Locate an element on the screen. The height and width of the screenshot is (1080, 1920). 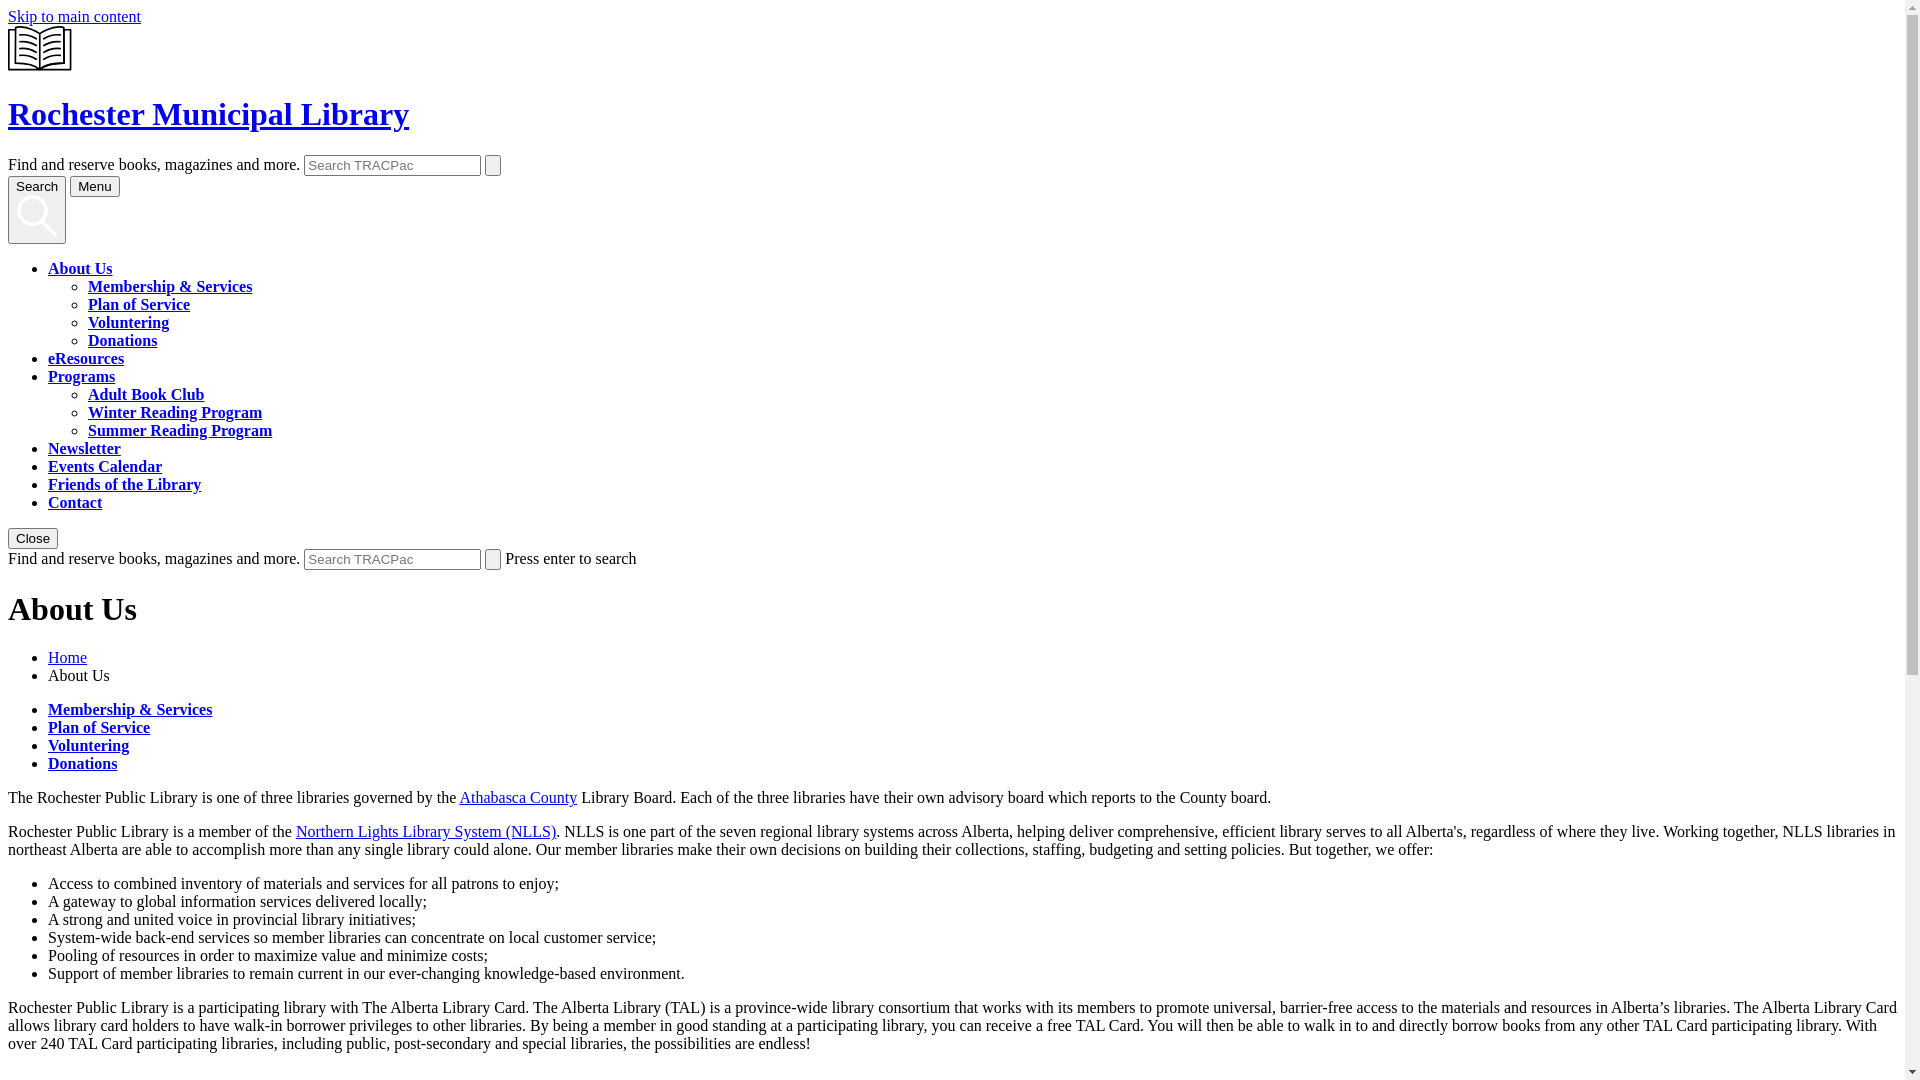
Adult Book Club is located at coordinates (146, 394).